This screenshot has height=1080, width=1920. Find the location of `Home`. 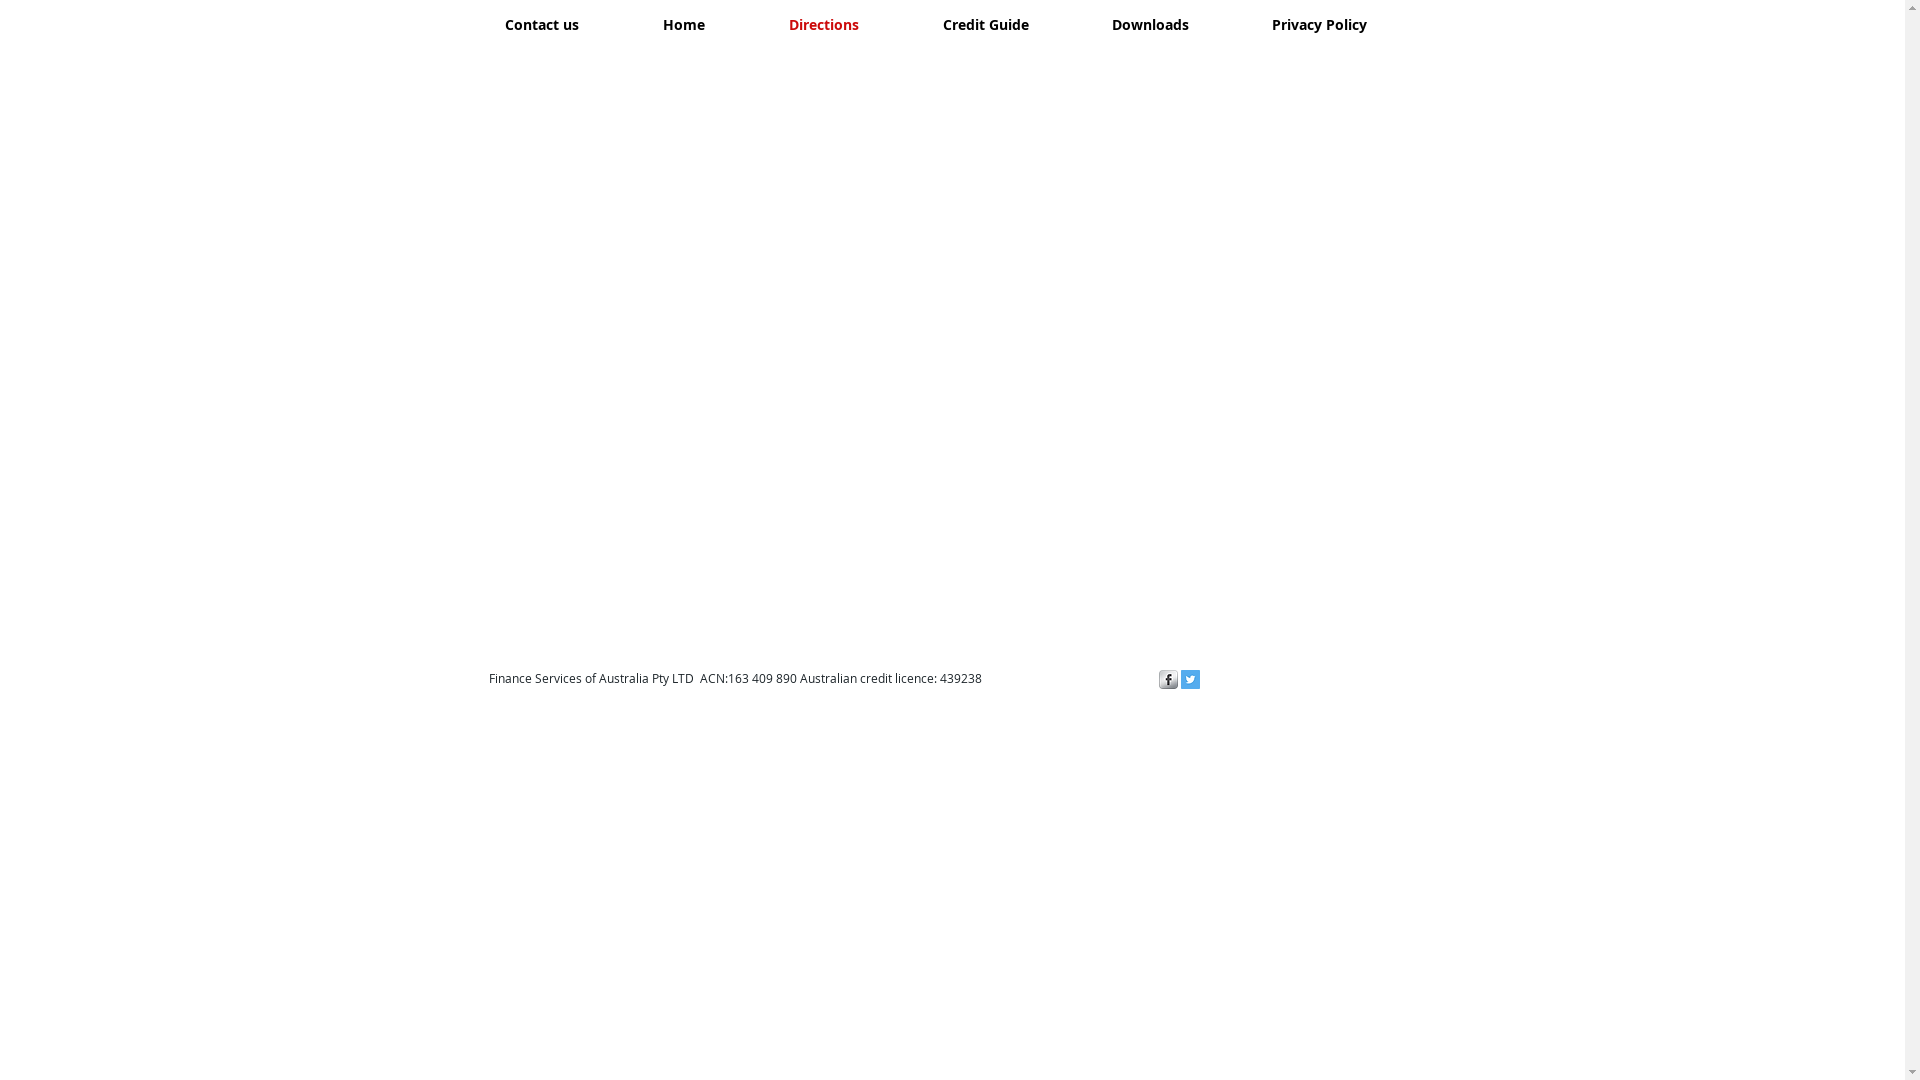

Home is located at coordinates (683, 24).